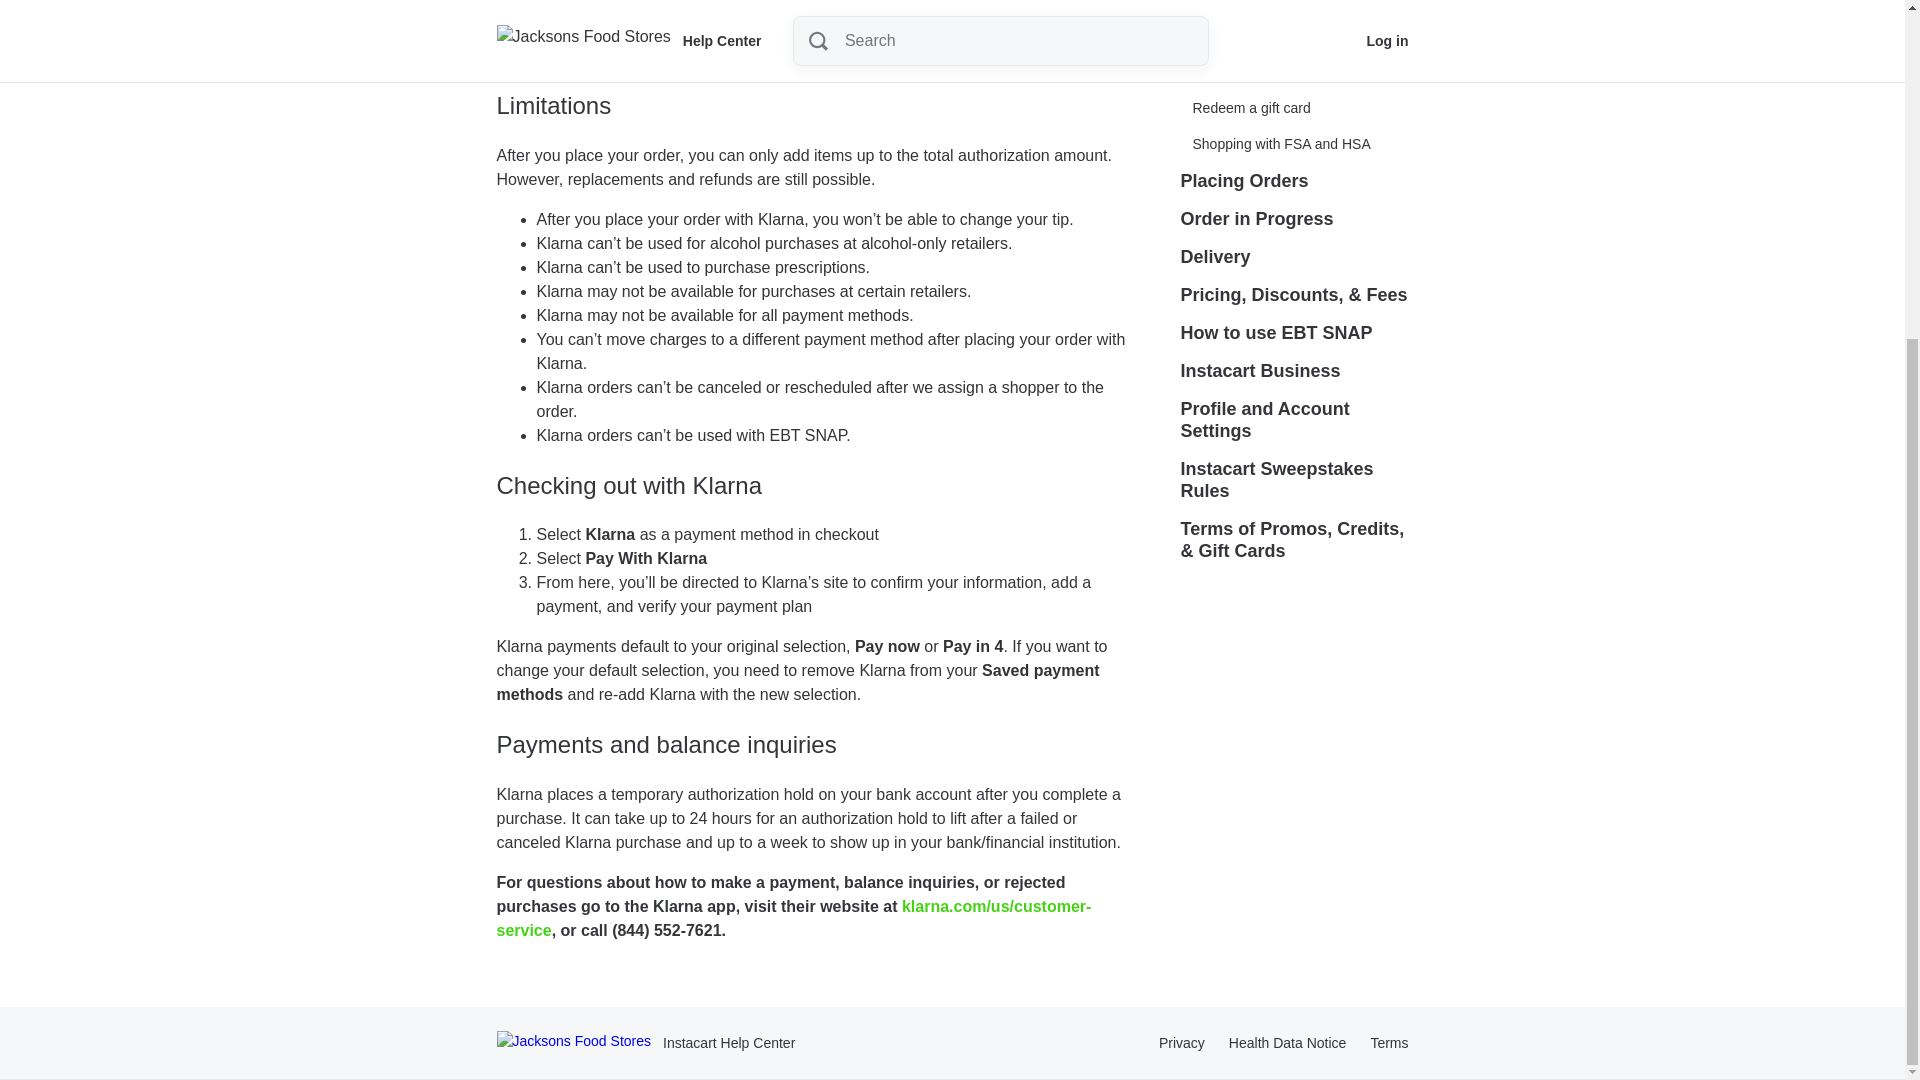  Describe the element at coordinates (1276, 333) in the screenshot. I see `How to use EBT SNAP` at that location.